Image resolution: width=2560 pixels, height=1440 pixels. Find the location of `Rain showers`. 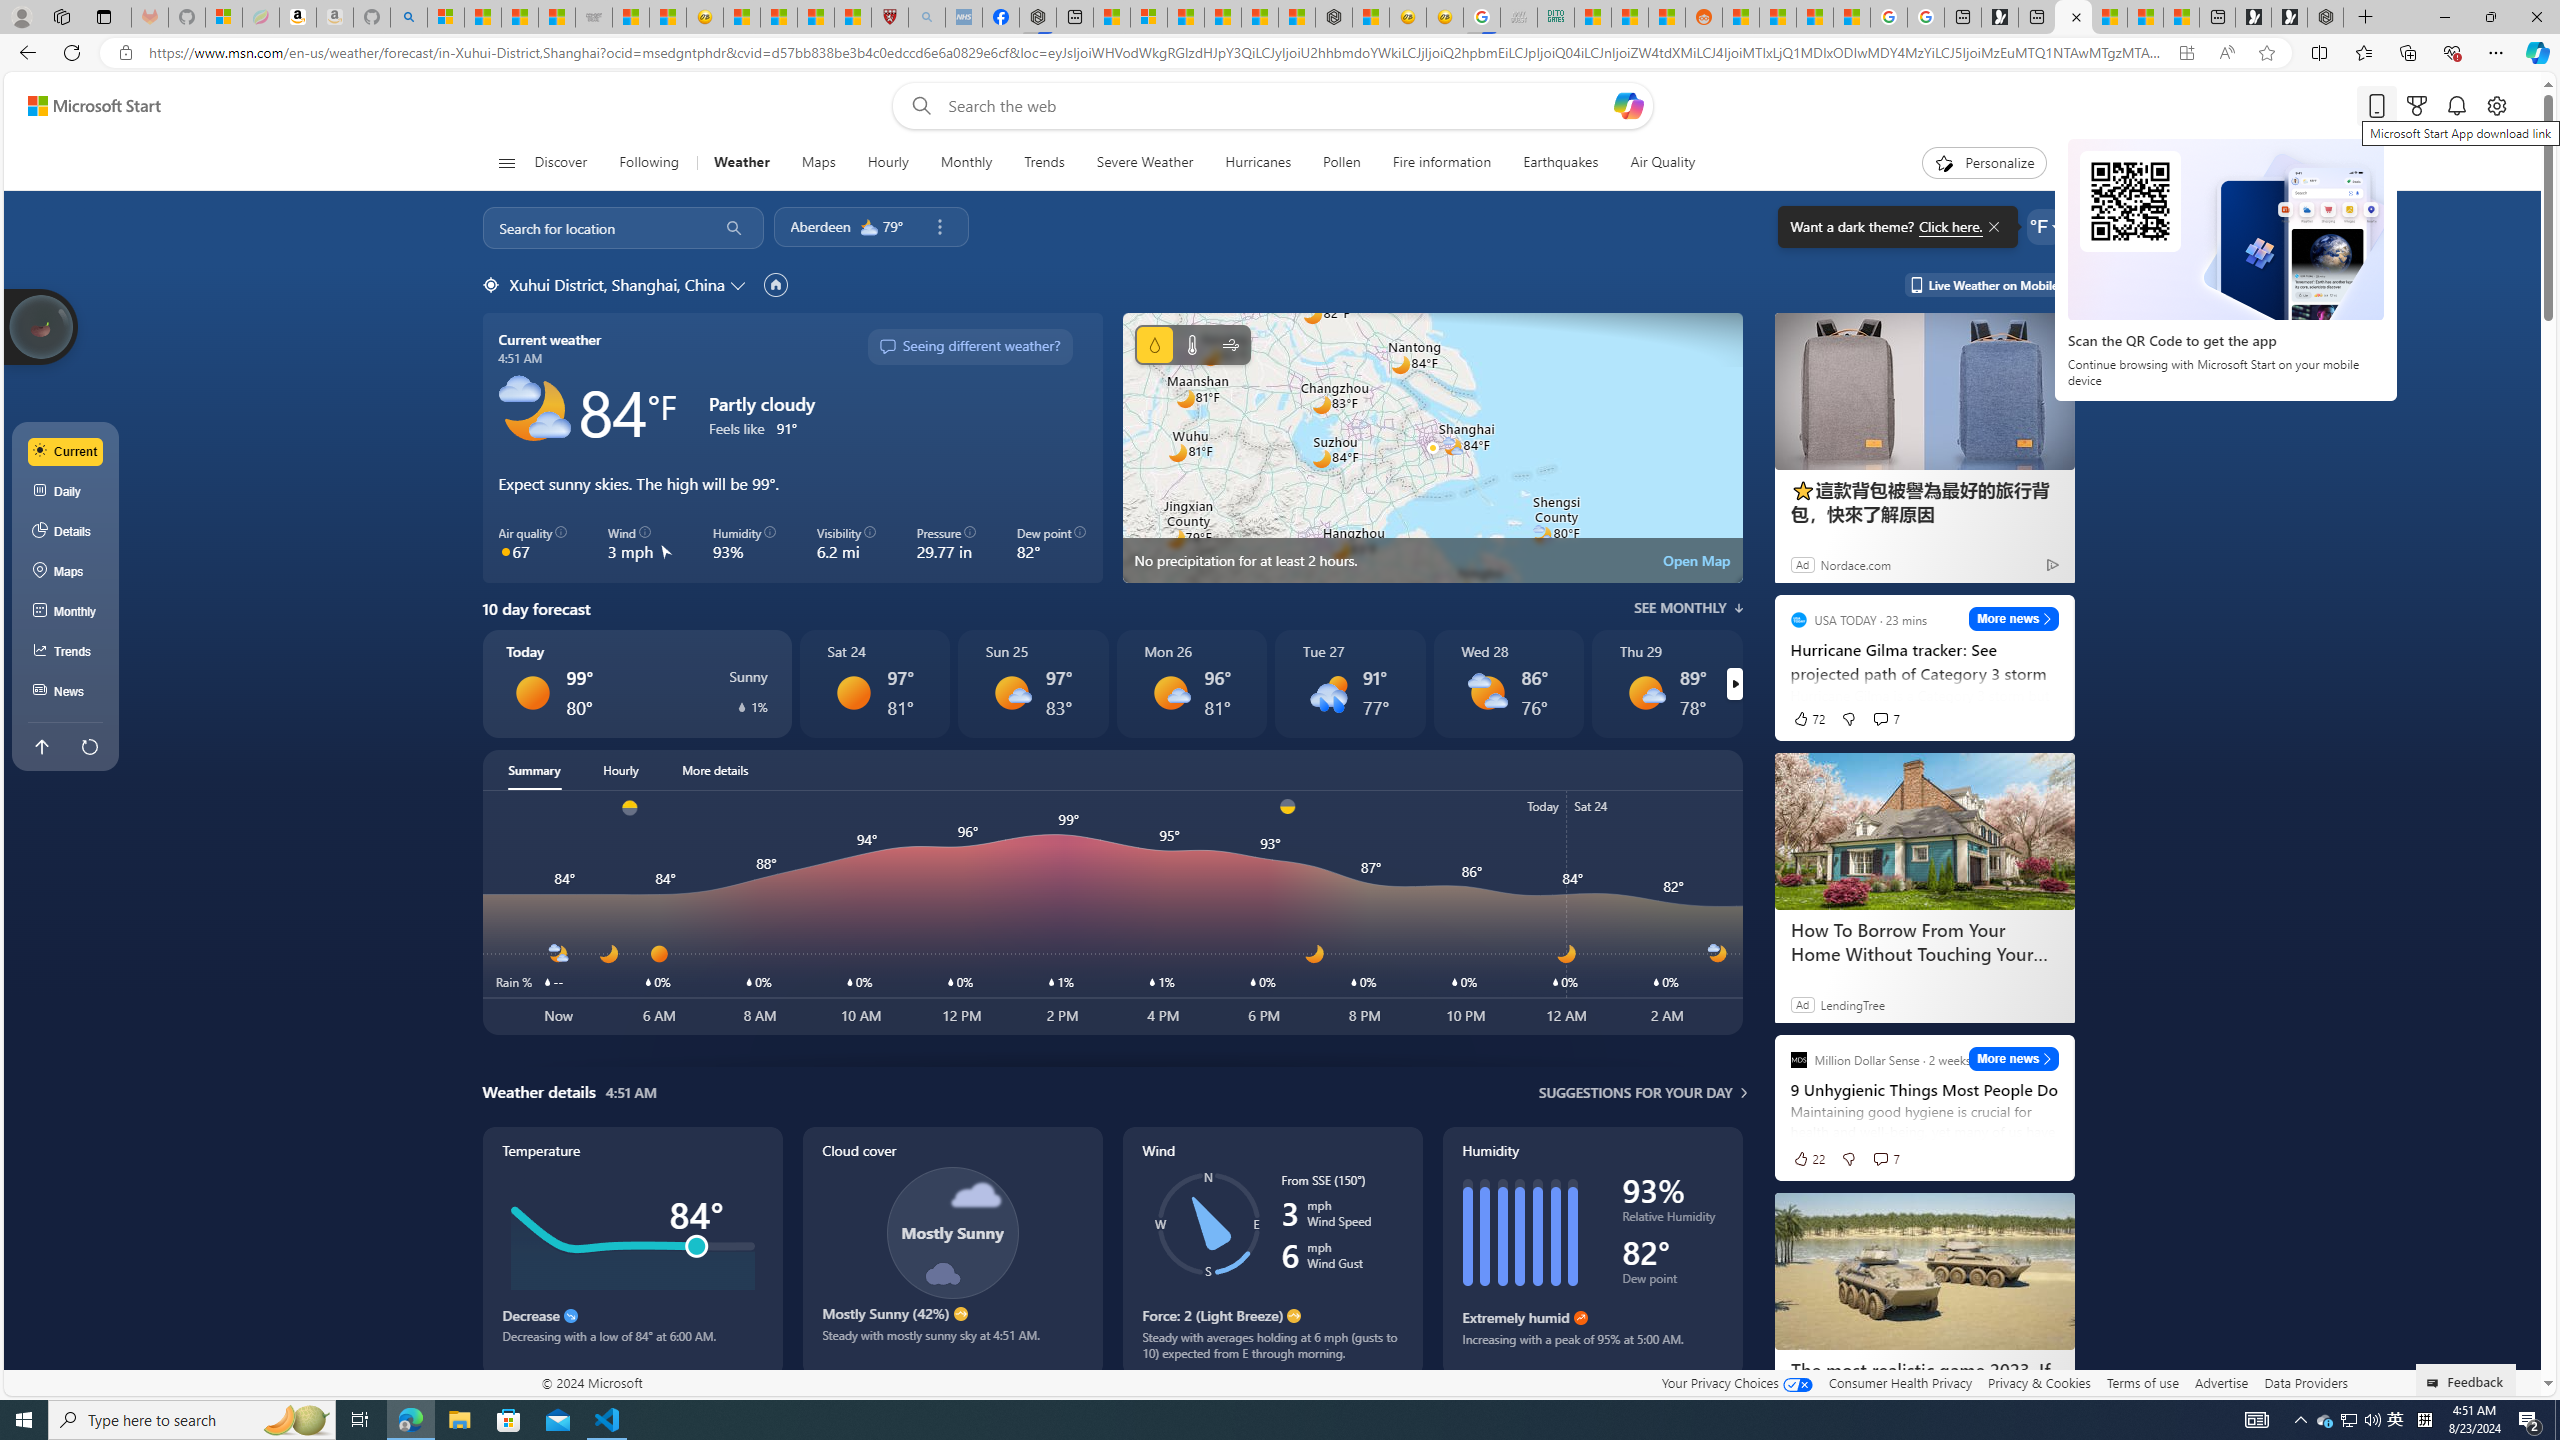

Rain showers is located at coordinates (1328, 692).